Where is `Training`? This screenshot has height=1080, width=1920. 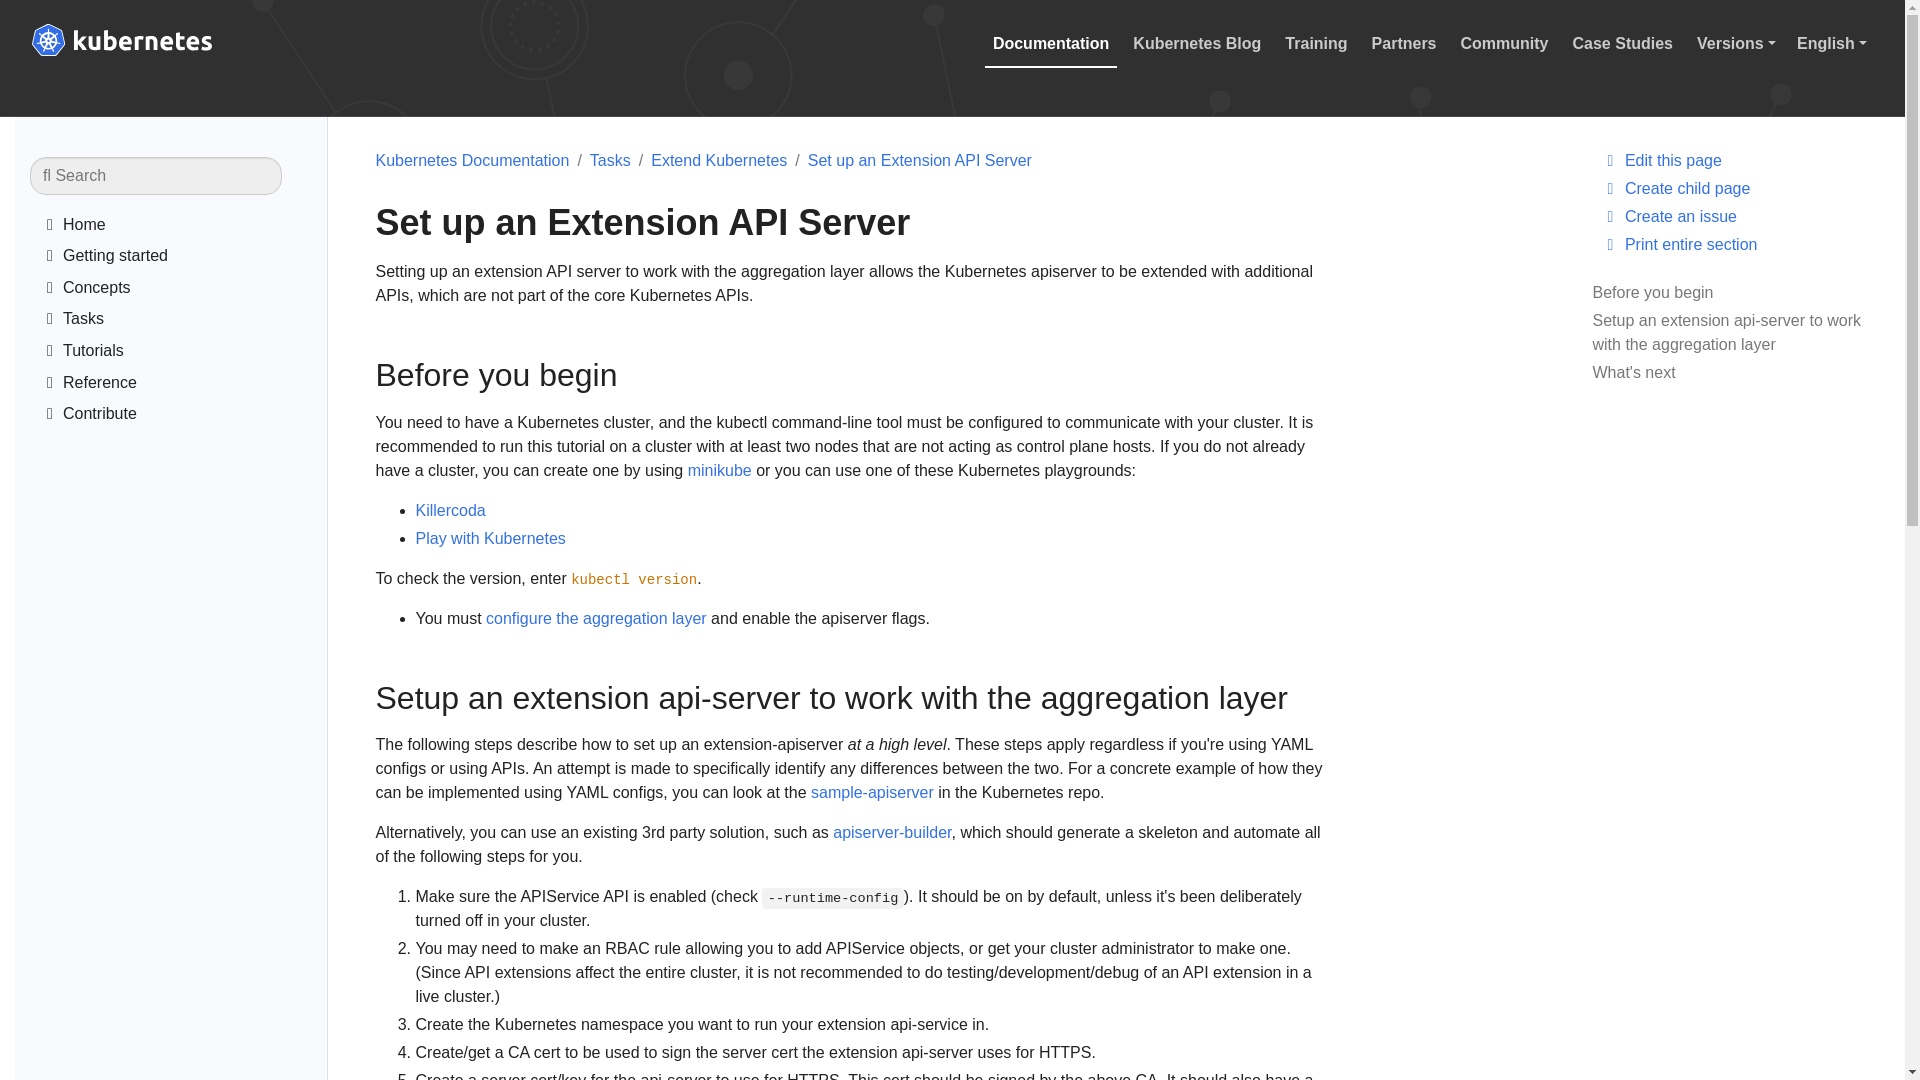 Training is located at coordinates (1316, 43).